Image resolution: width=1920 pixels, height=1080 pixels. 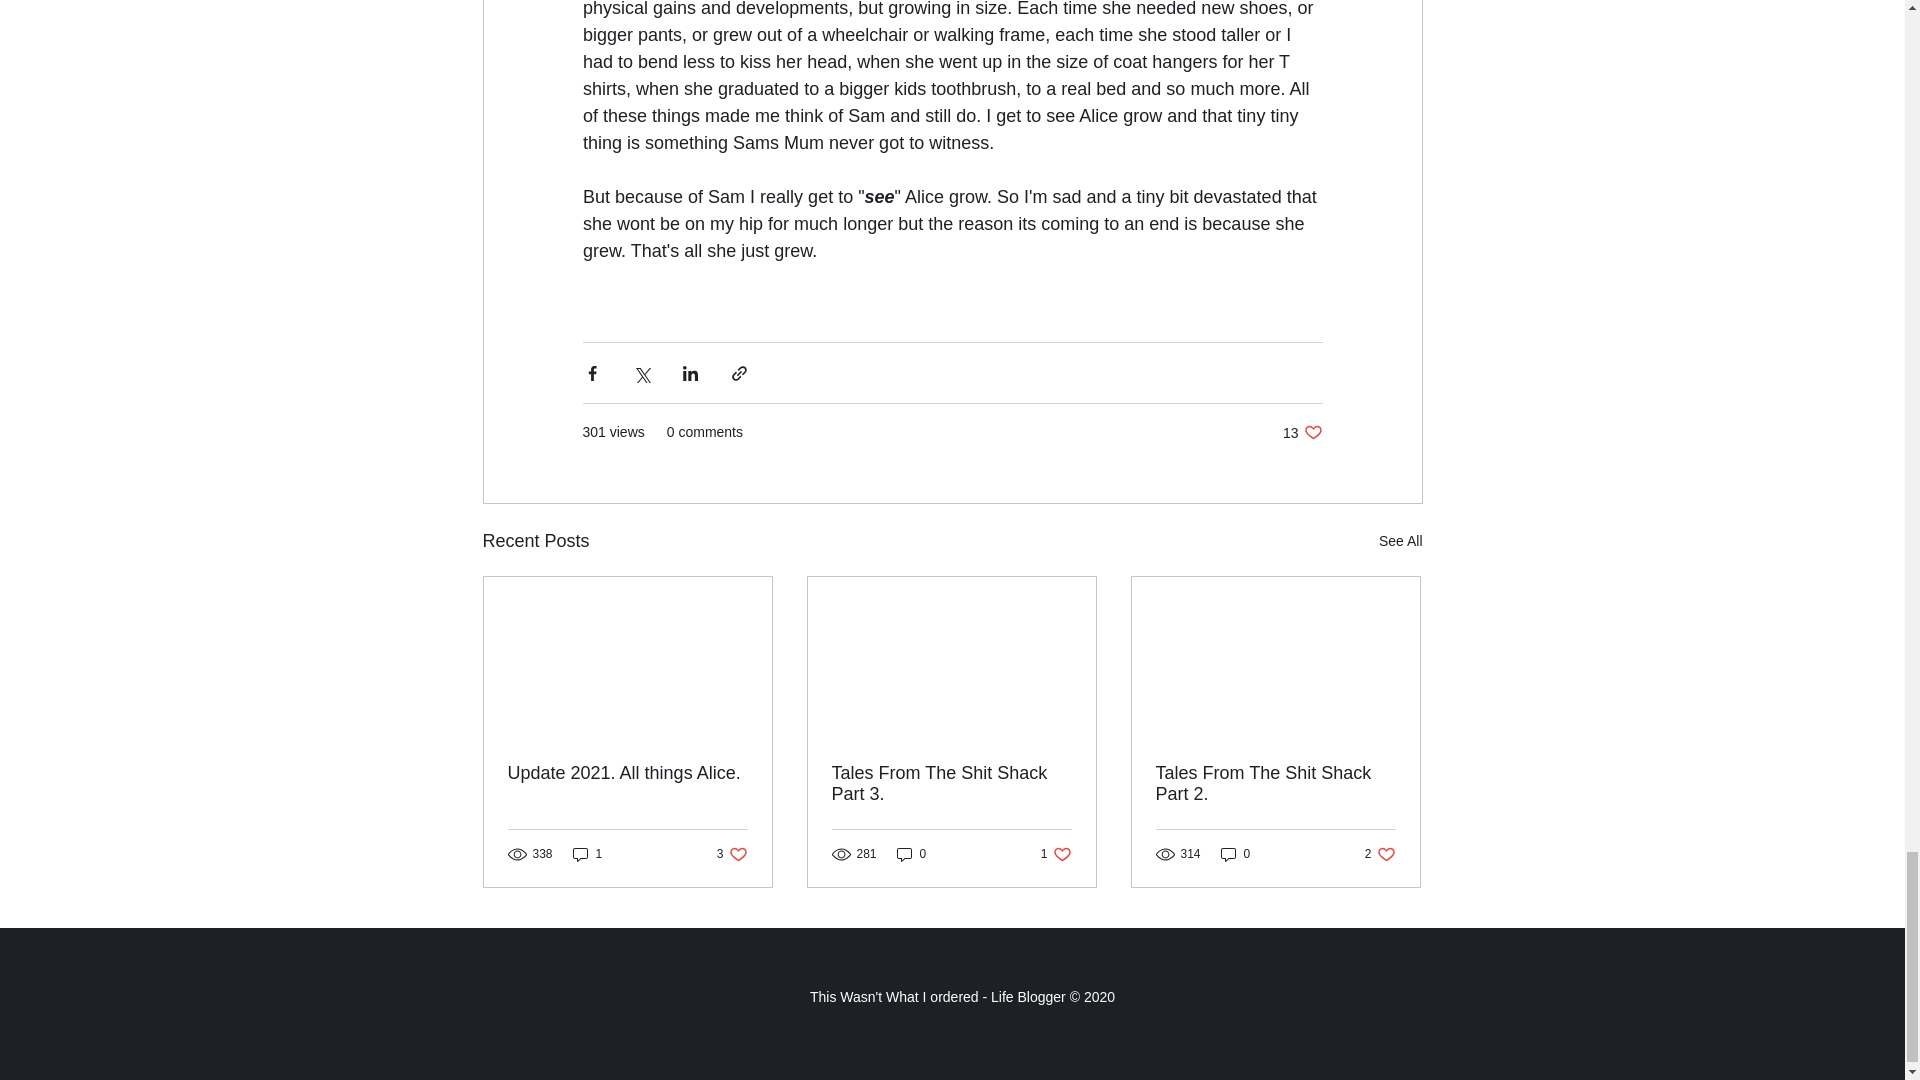 What do you see at coordinates (962, 1022) in the screenshot?
I see `Update 2021. All things Alice.` at bounding box center [962, 1022].